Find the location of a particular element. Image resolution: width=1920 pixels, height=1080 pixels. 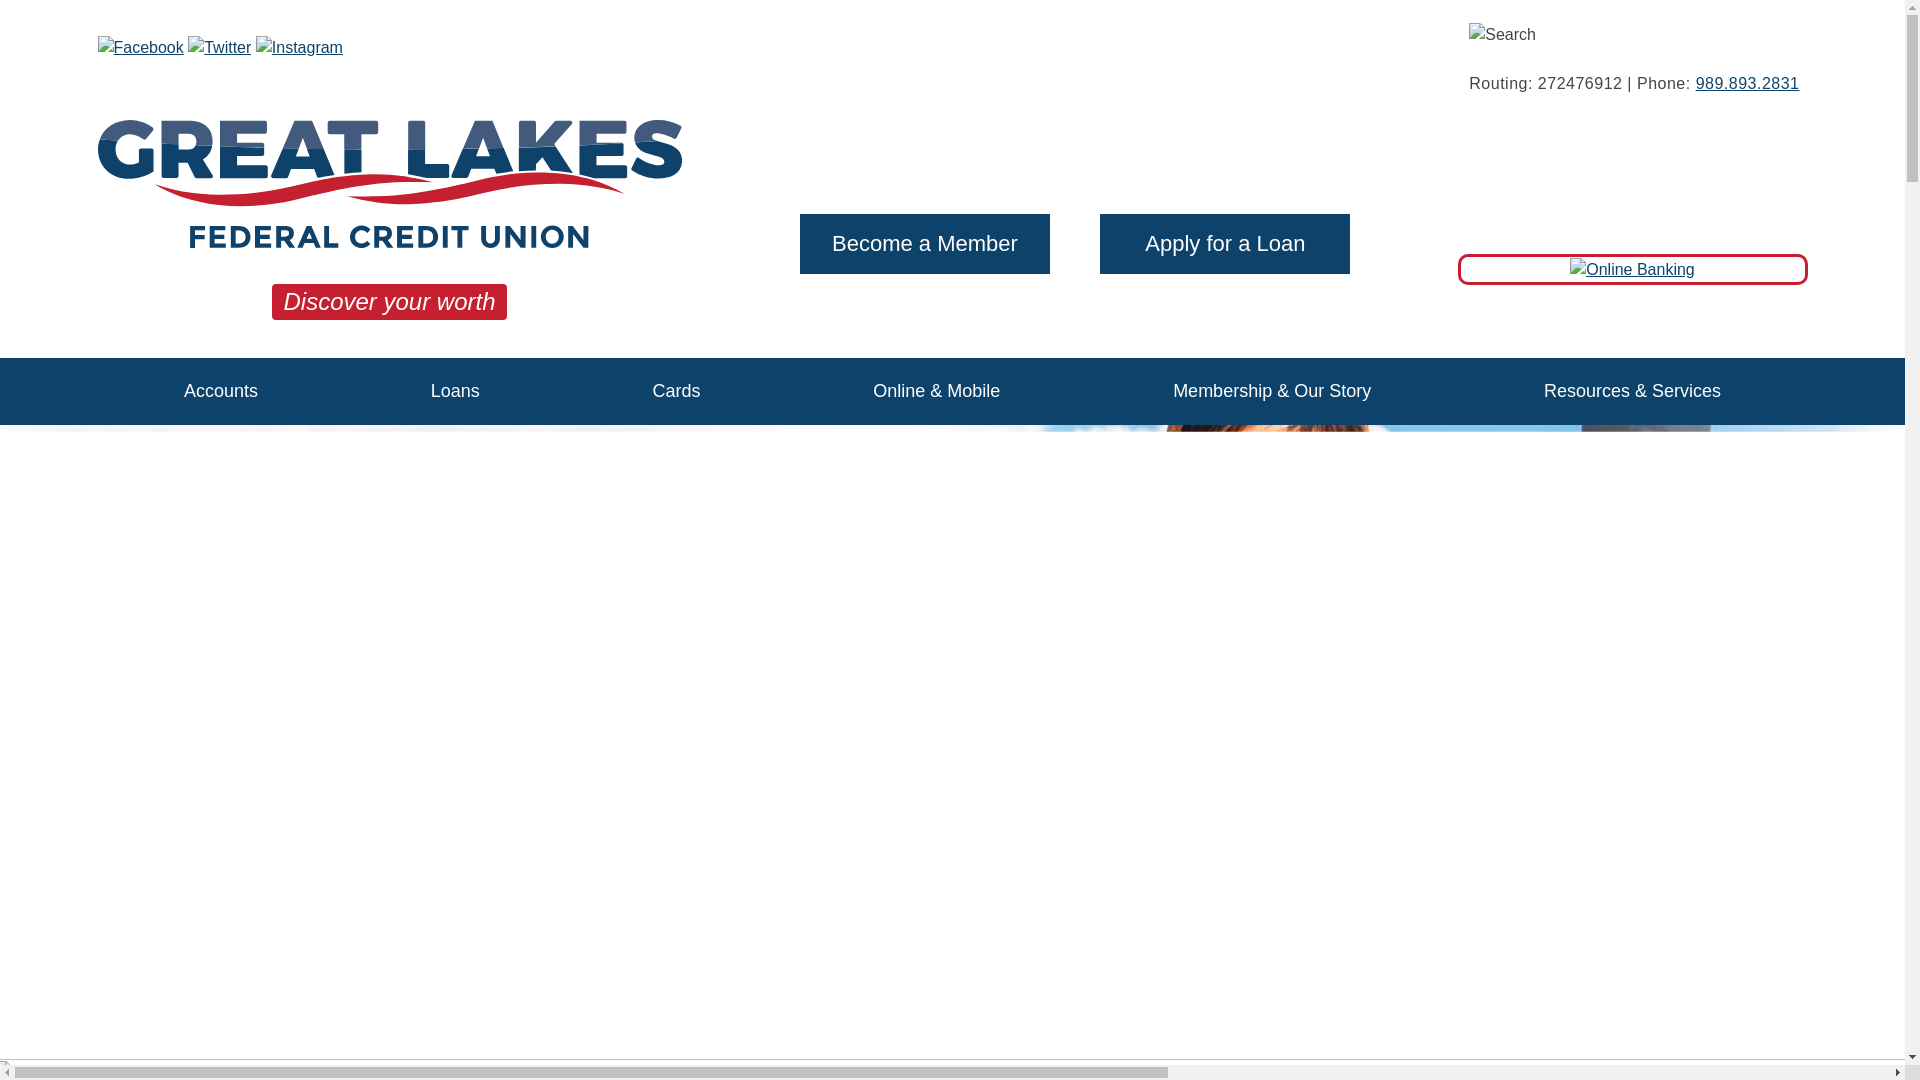

Cards is located at coordinates (677, 391).